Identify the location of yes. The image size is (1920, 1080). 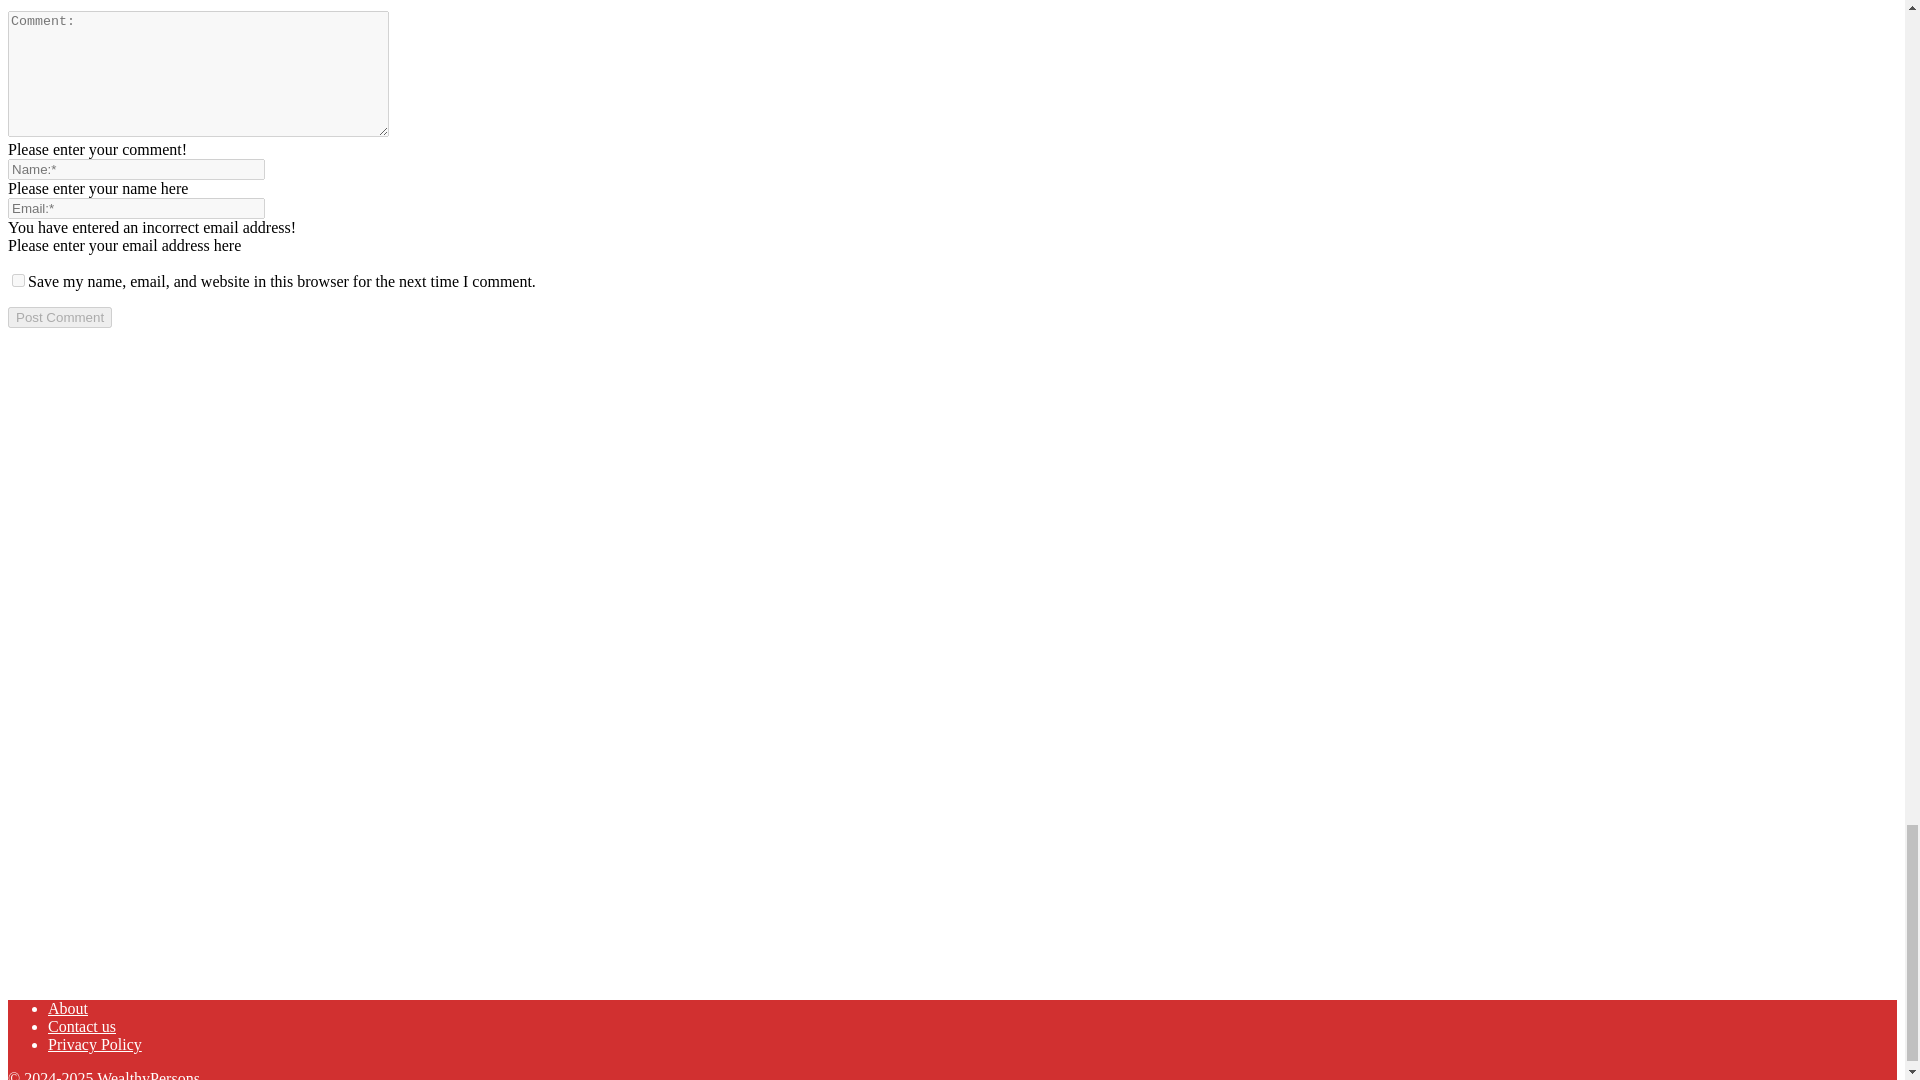
(18, 280).